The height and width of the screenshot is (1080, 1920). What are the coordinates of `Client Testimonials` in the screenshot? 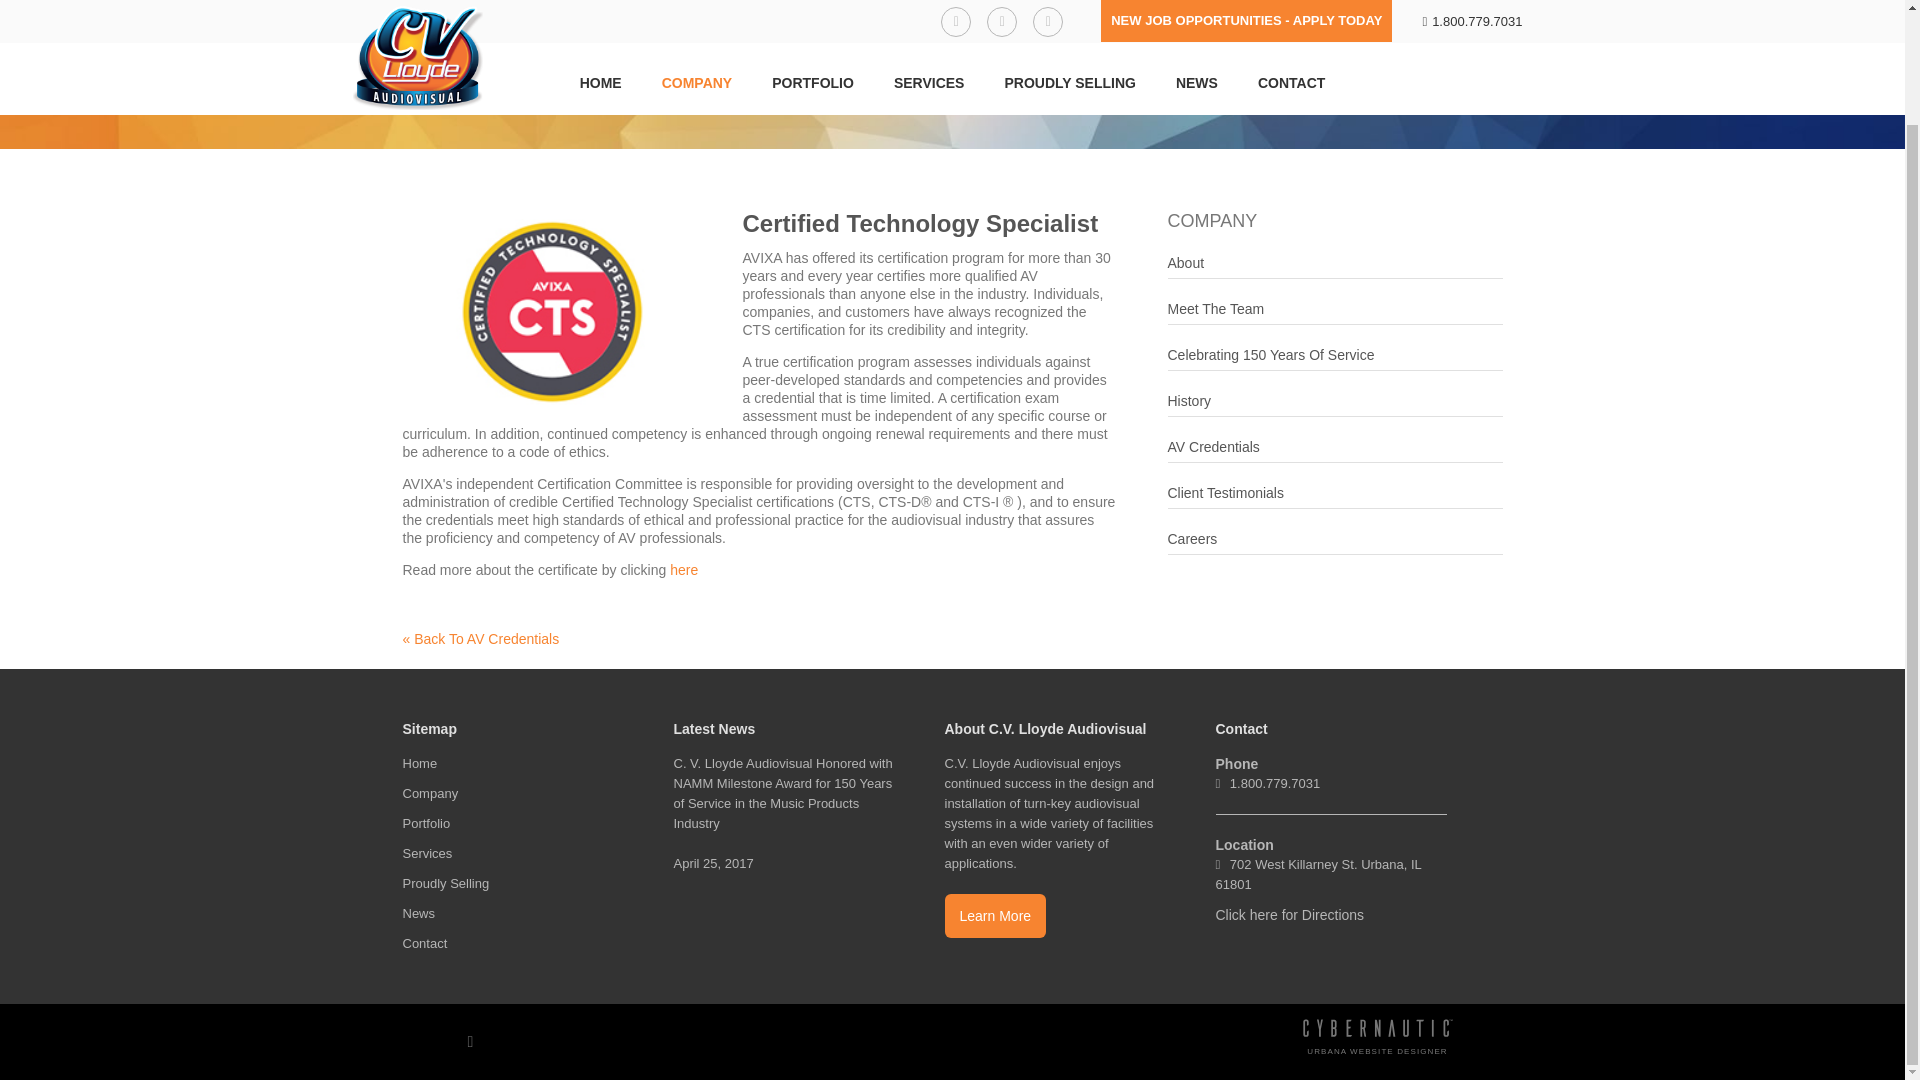 It's located at (1335, 495).